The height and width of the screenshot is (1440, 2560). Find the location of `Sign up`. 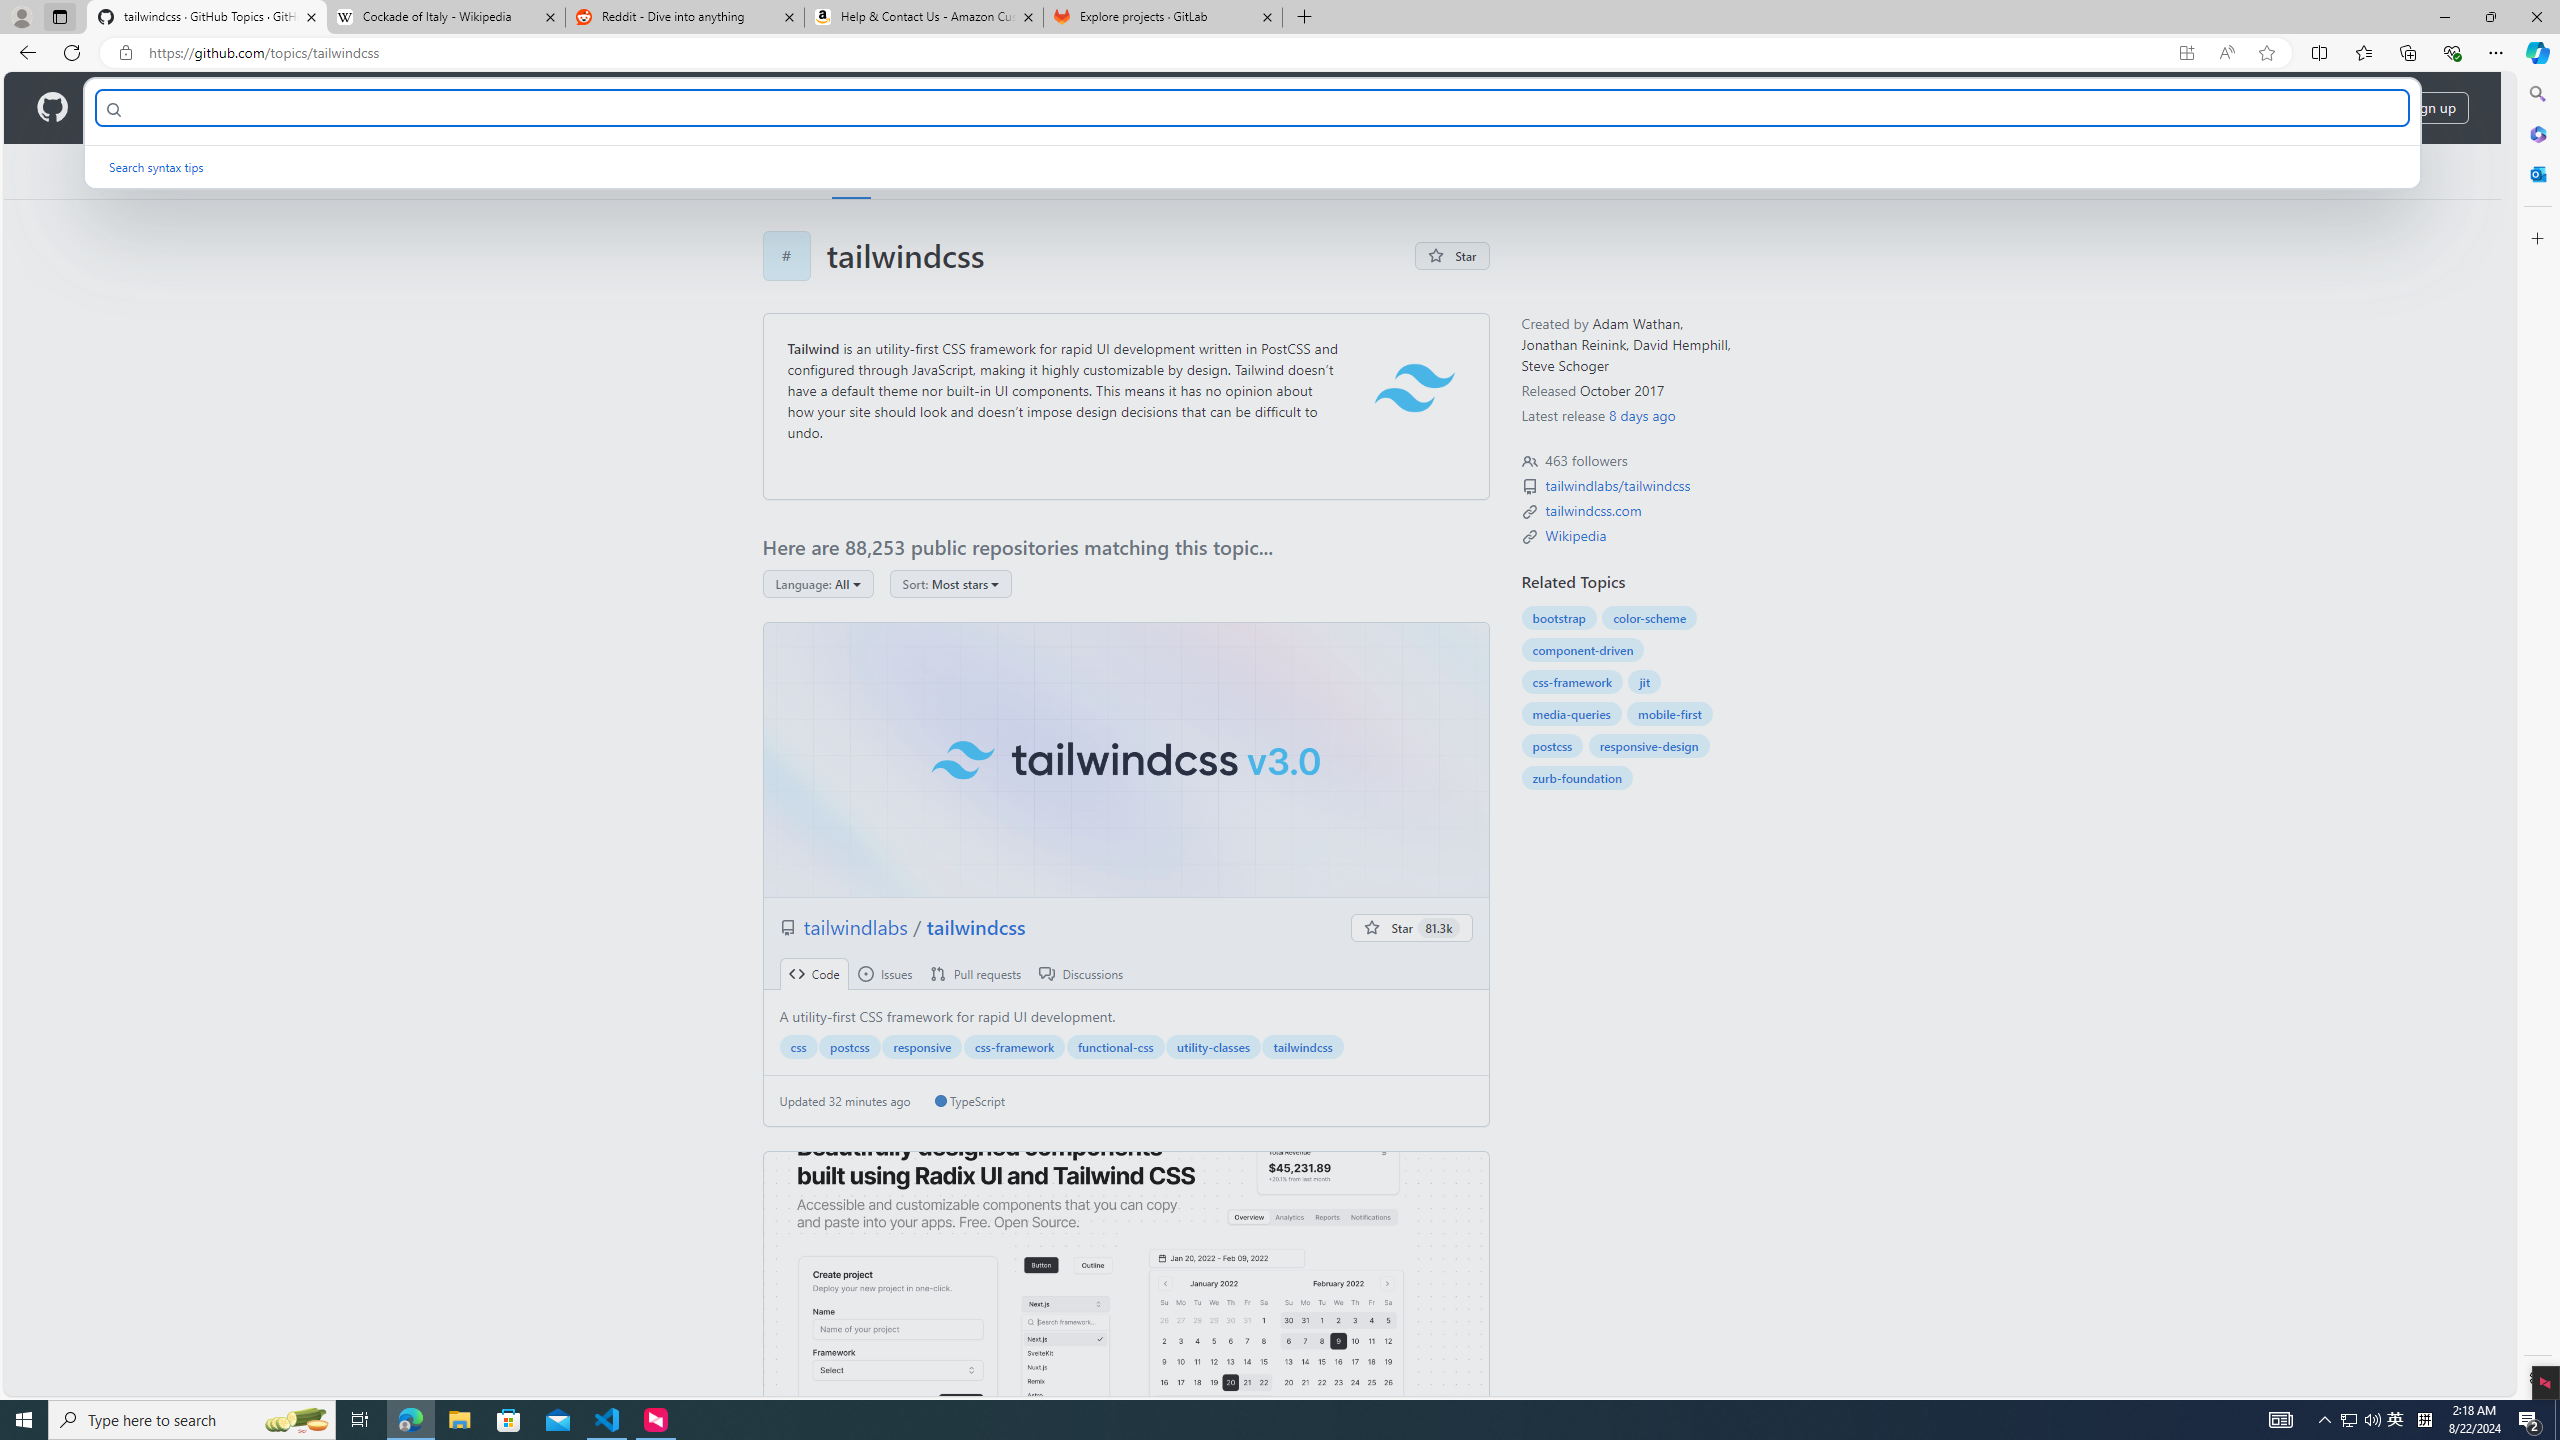

Sign up is located at coordinates (2432, 108).